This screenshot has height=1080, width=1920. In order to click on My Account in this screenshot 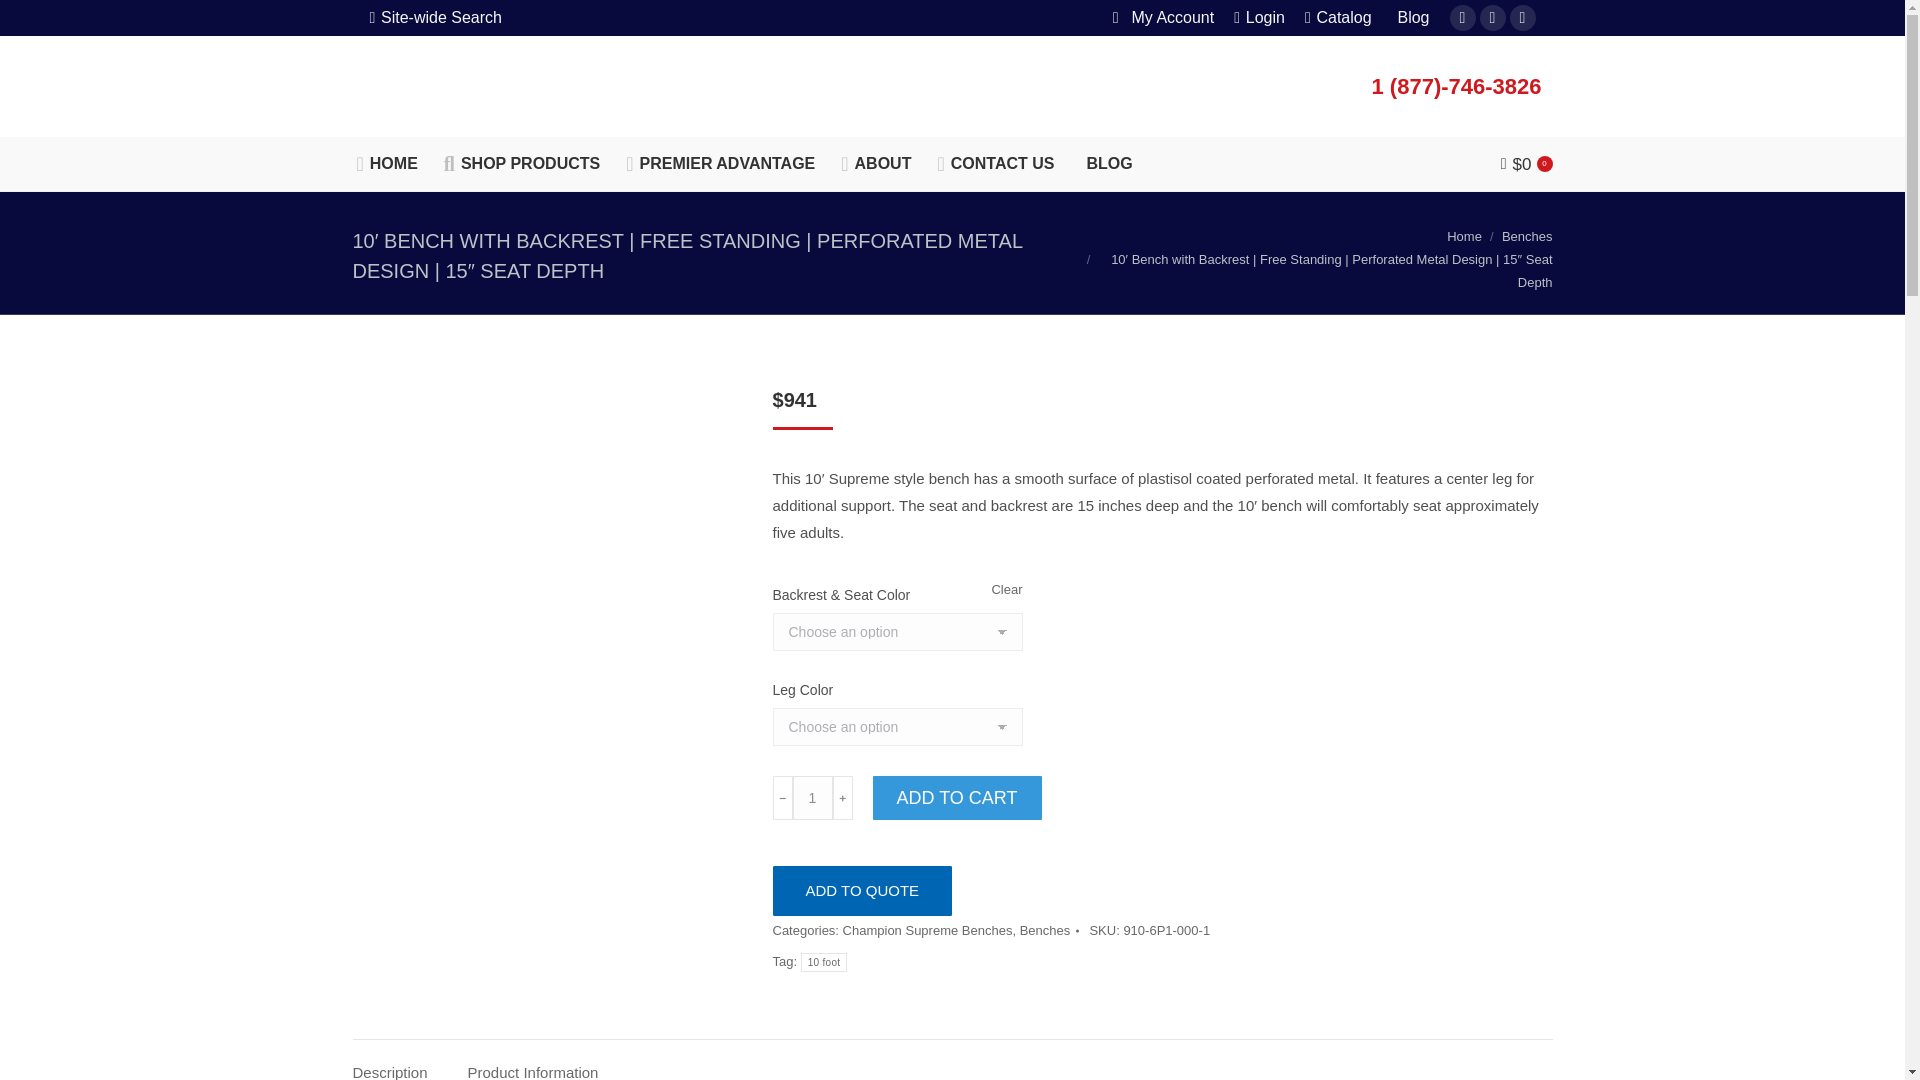, I will do `click(1159, 18)`.